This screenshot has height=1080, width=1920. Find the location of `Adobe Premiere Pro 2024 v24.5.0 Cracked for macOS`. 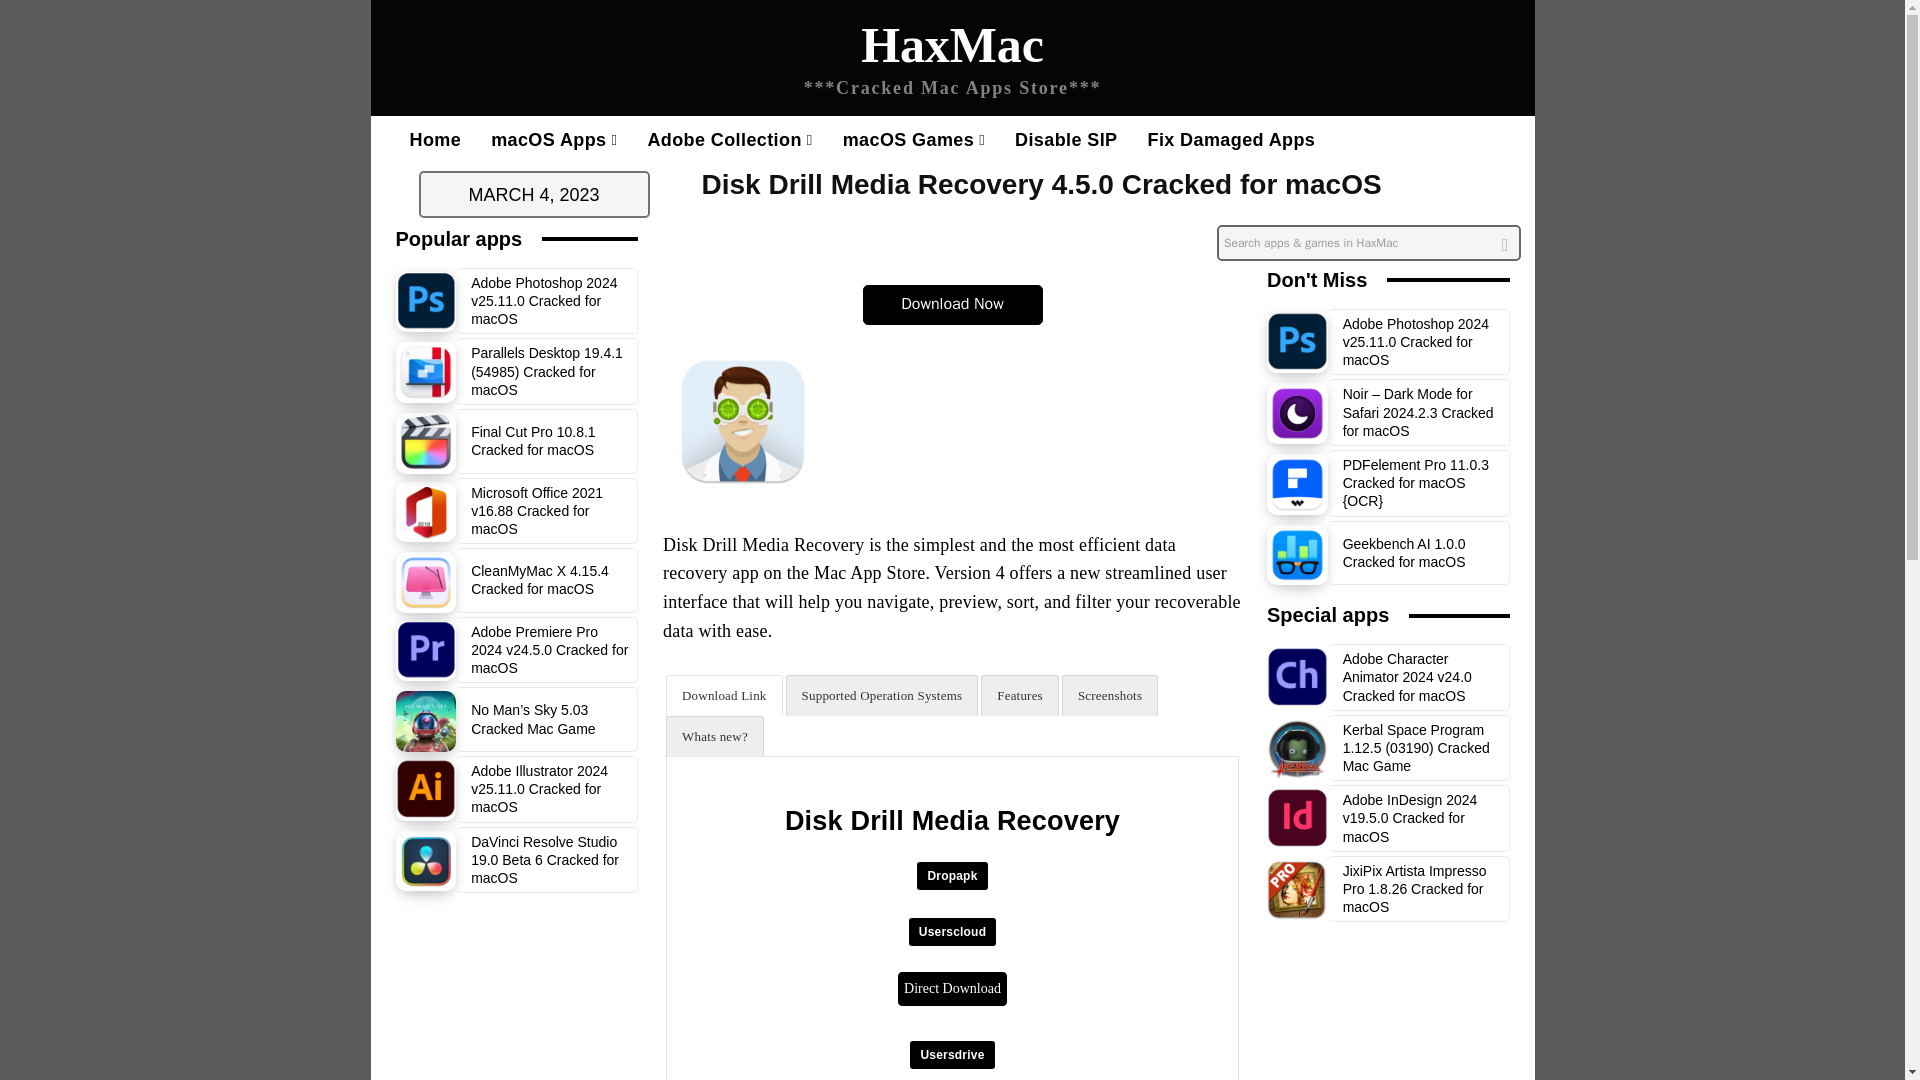

Adobe Premiere Pro 2024 v24.5.0 Cracked for macOS is located at coordinates (426, 651).